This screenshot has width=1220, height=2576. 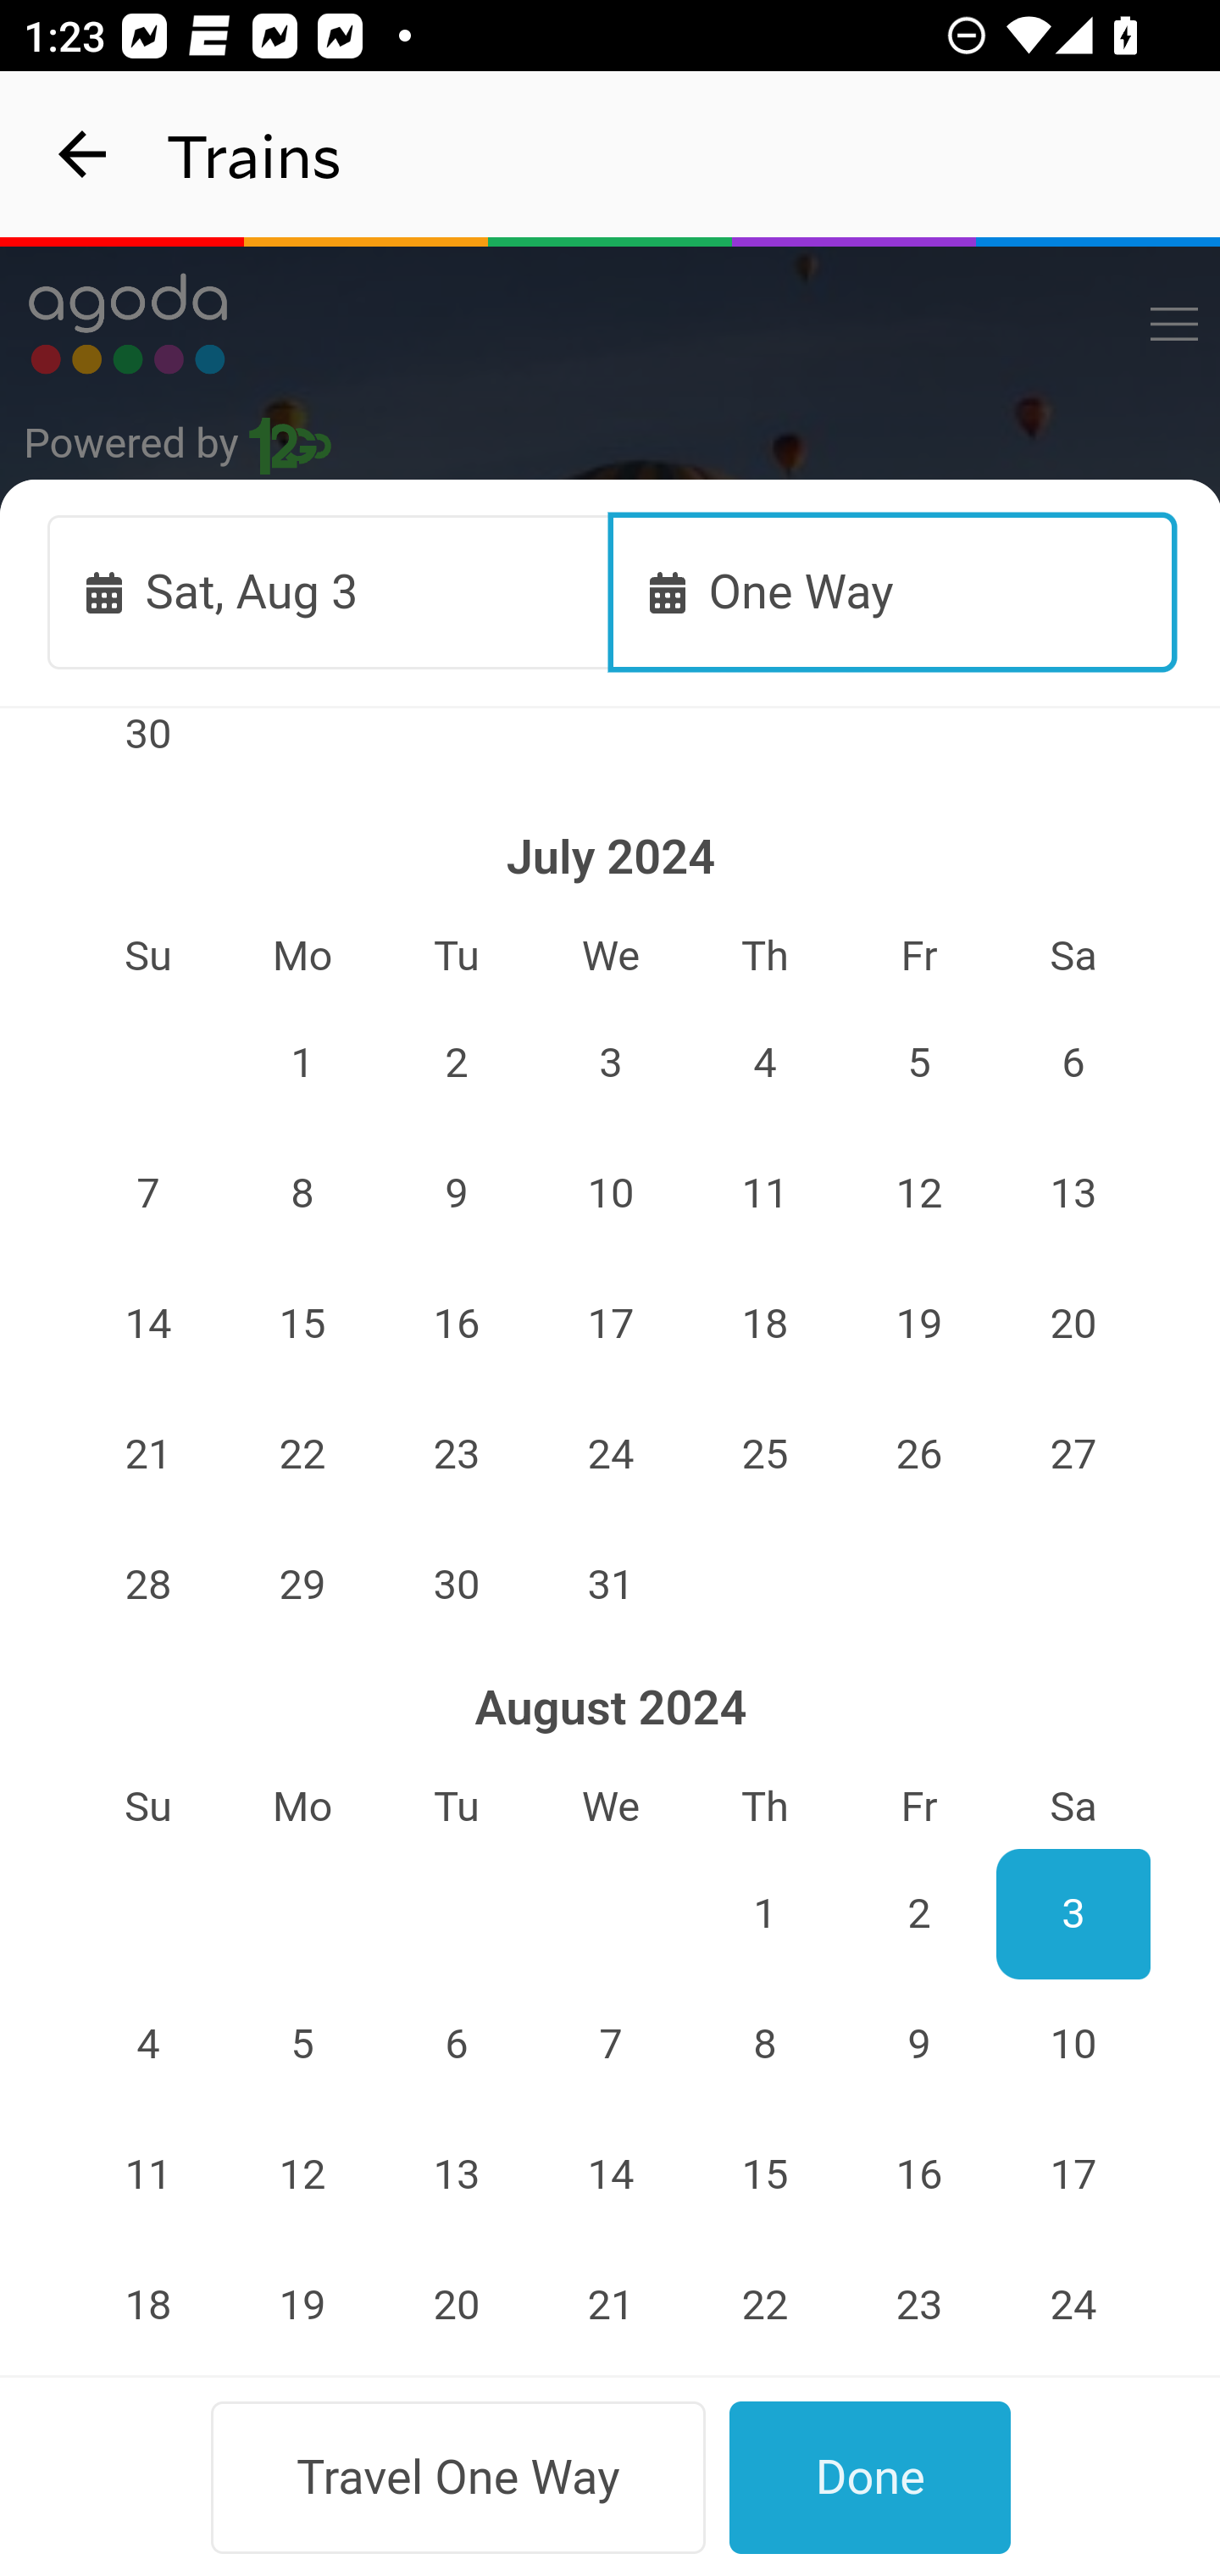 I want to click on Manchester Swap trip points, so click(x=612, y=947).